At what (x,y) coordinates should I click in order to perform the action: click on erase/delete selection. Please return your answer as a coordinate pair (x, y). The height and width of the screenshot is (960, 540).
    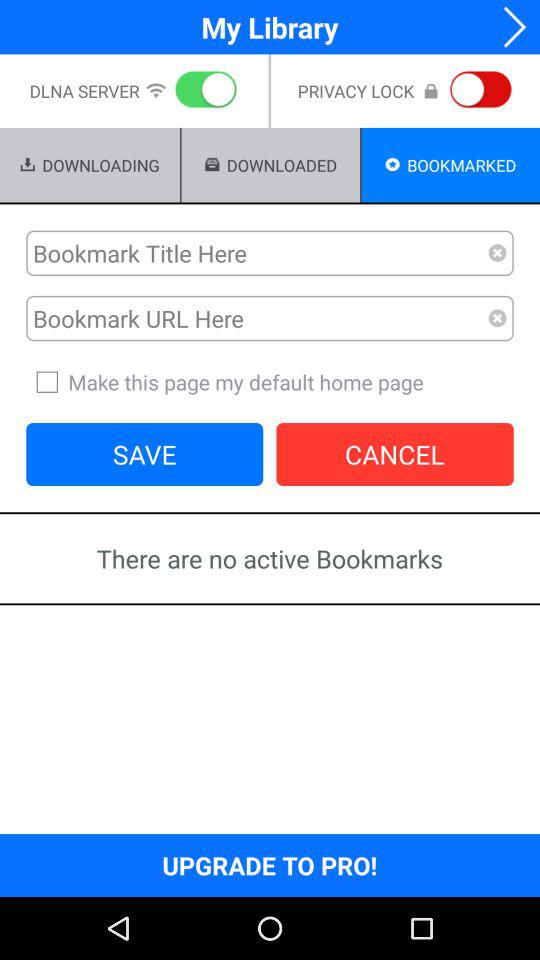
    Looking at the image, I should click on (498, 318).